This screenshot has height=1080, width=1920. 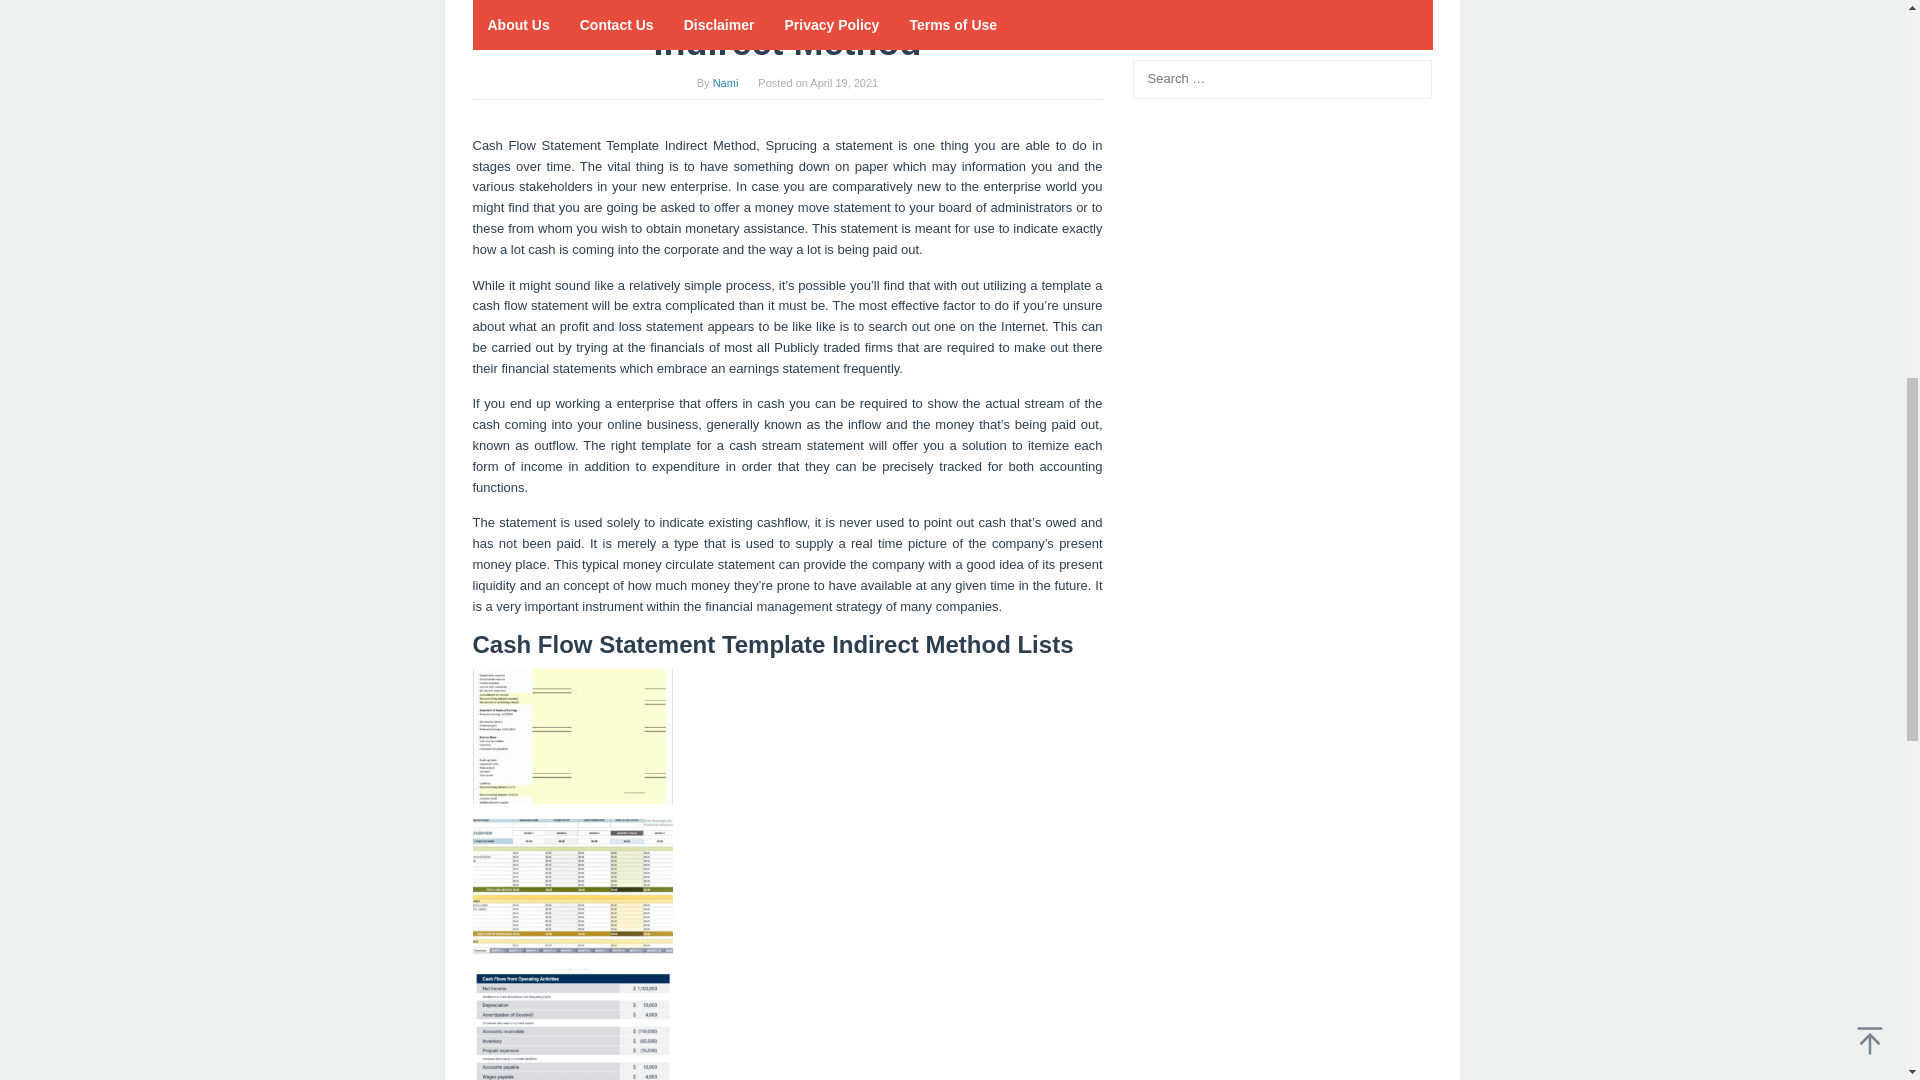 What do you see at coordinates (726, 82) in the screenshot?
I see `Permalink to: Nami` at bounding box center [726, 82].